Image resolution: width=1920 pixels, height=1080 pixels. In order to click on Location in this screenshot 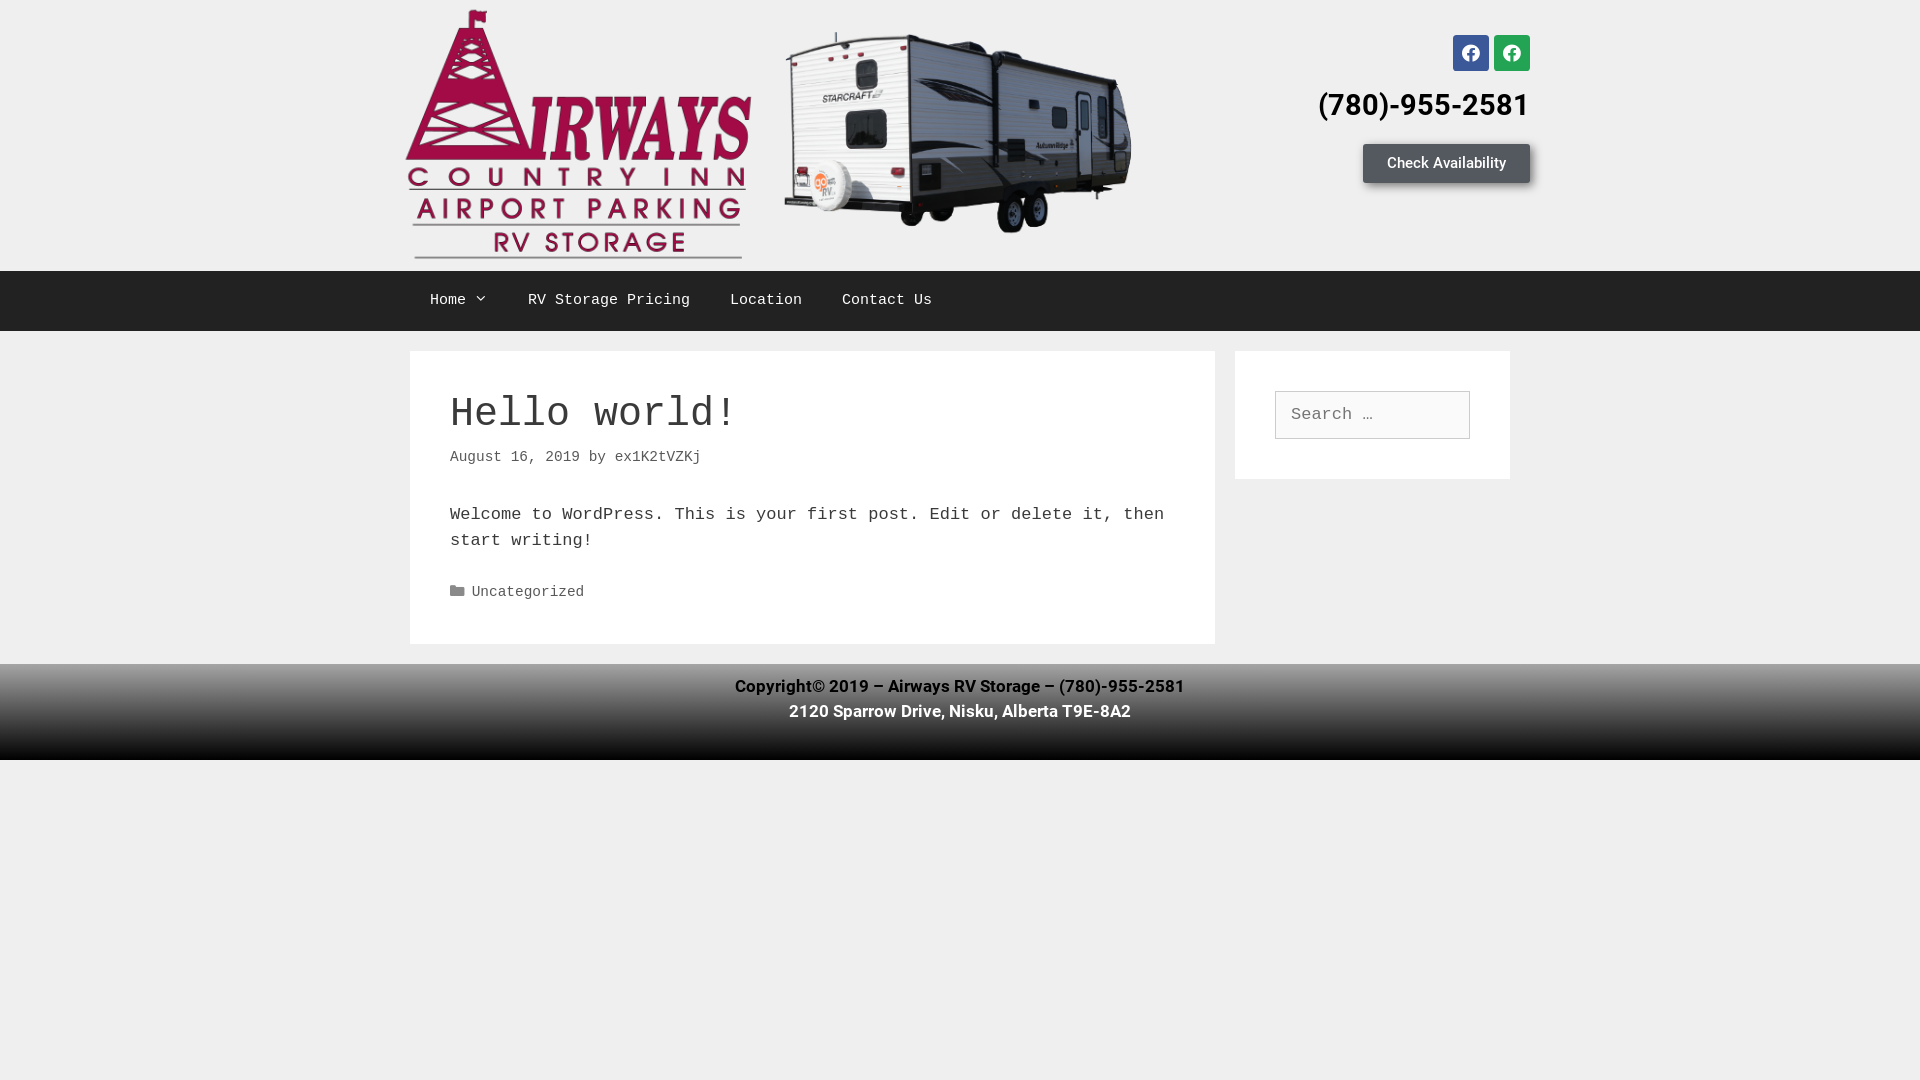, I will do `click(766, 301)`.